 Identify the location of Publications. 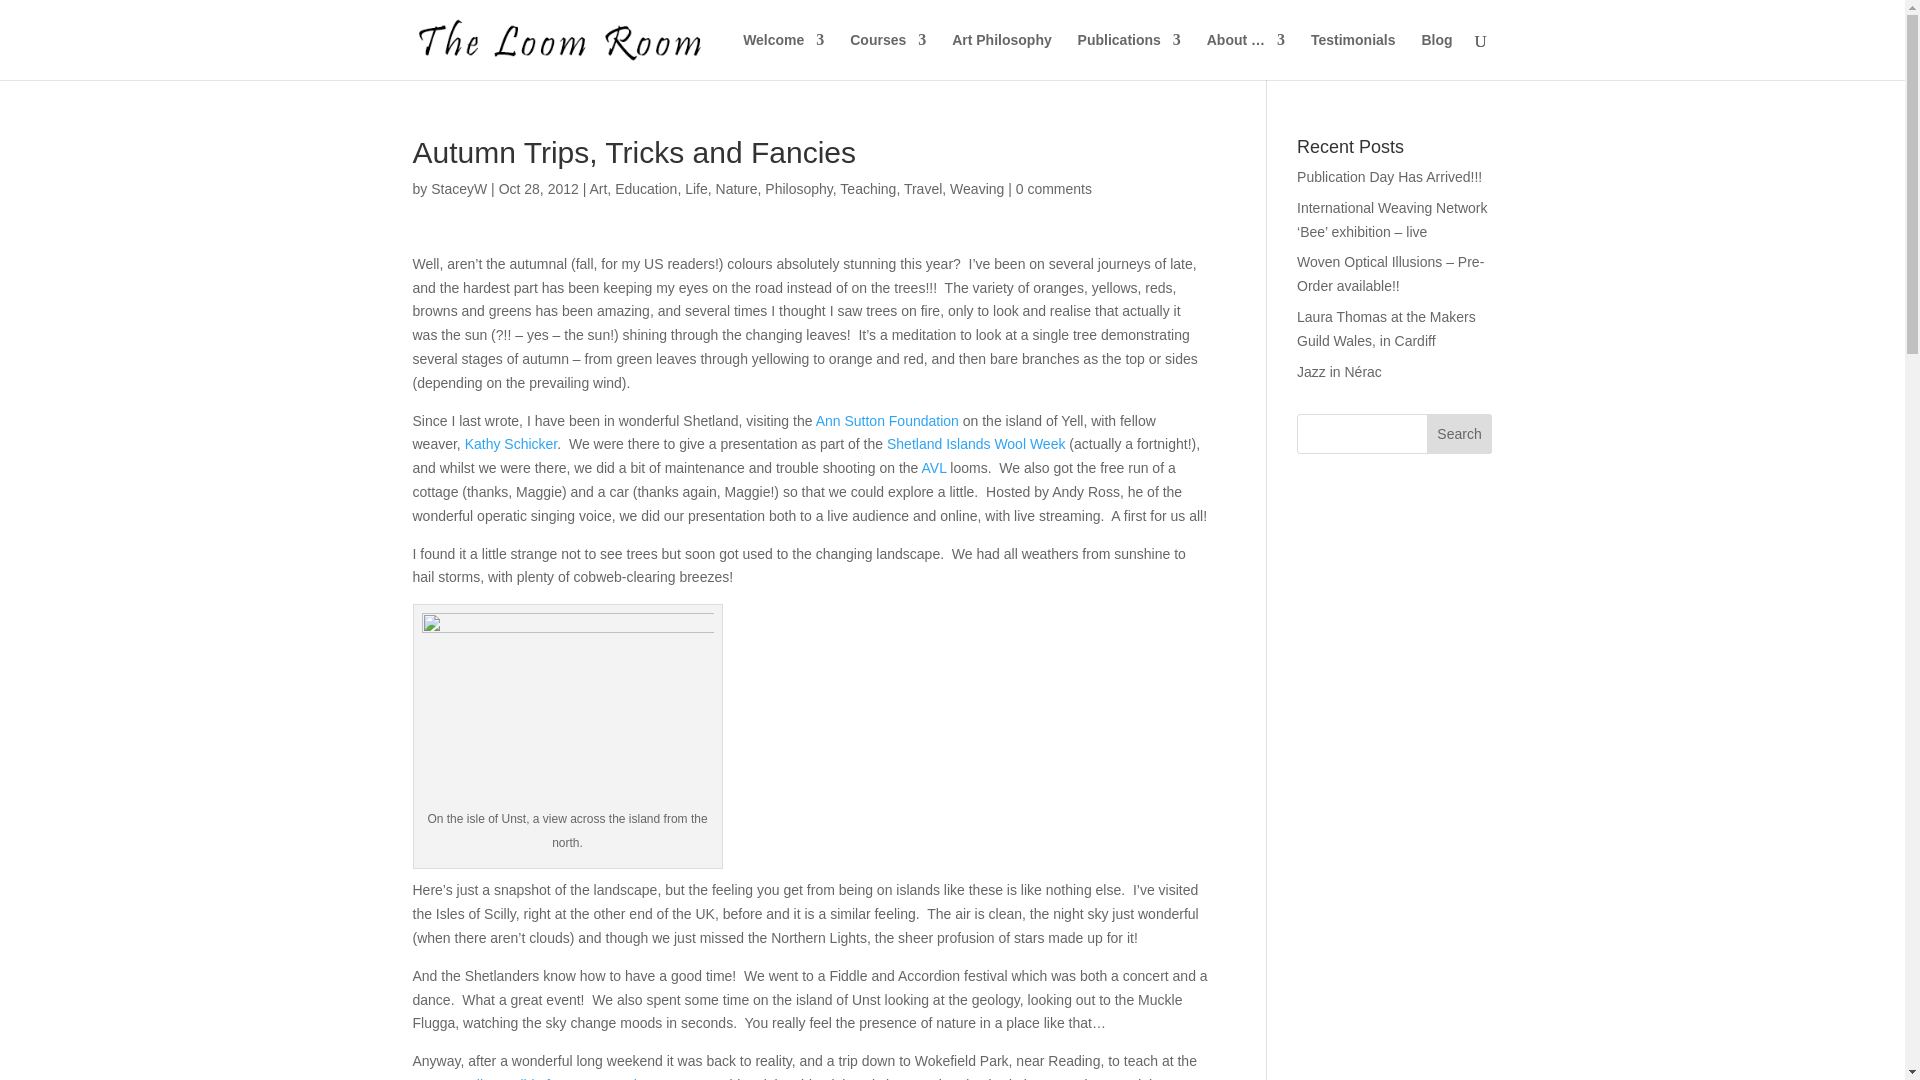
(1128, 56).